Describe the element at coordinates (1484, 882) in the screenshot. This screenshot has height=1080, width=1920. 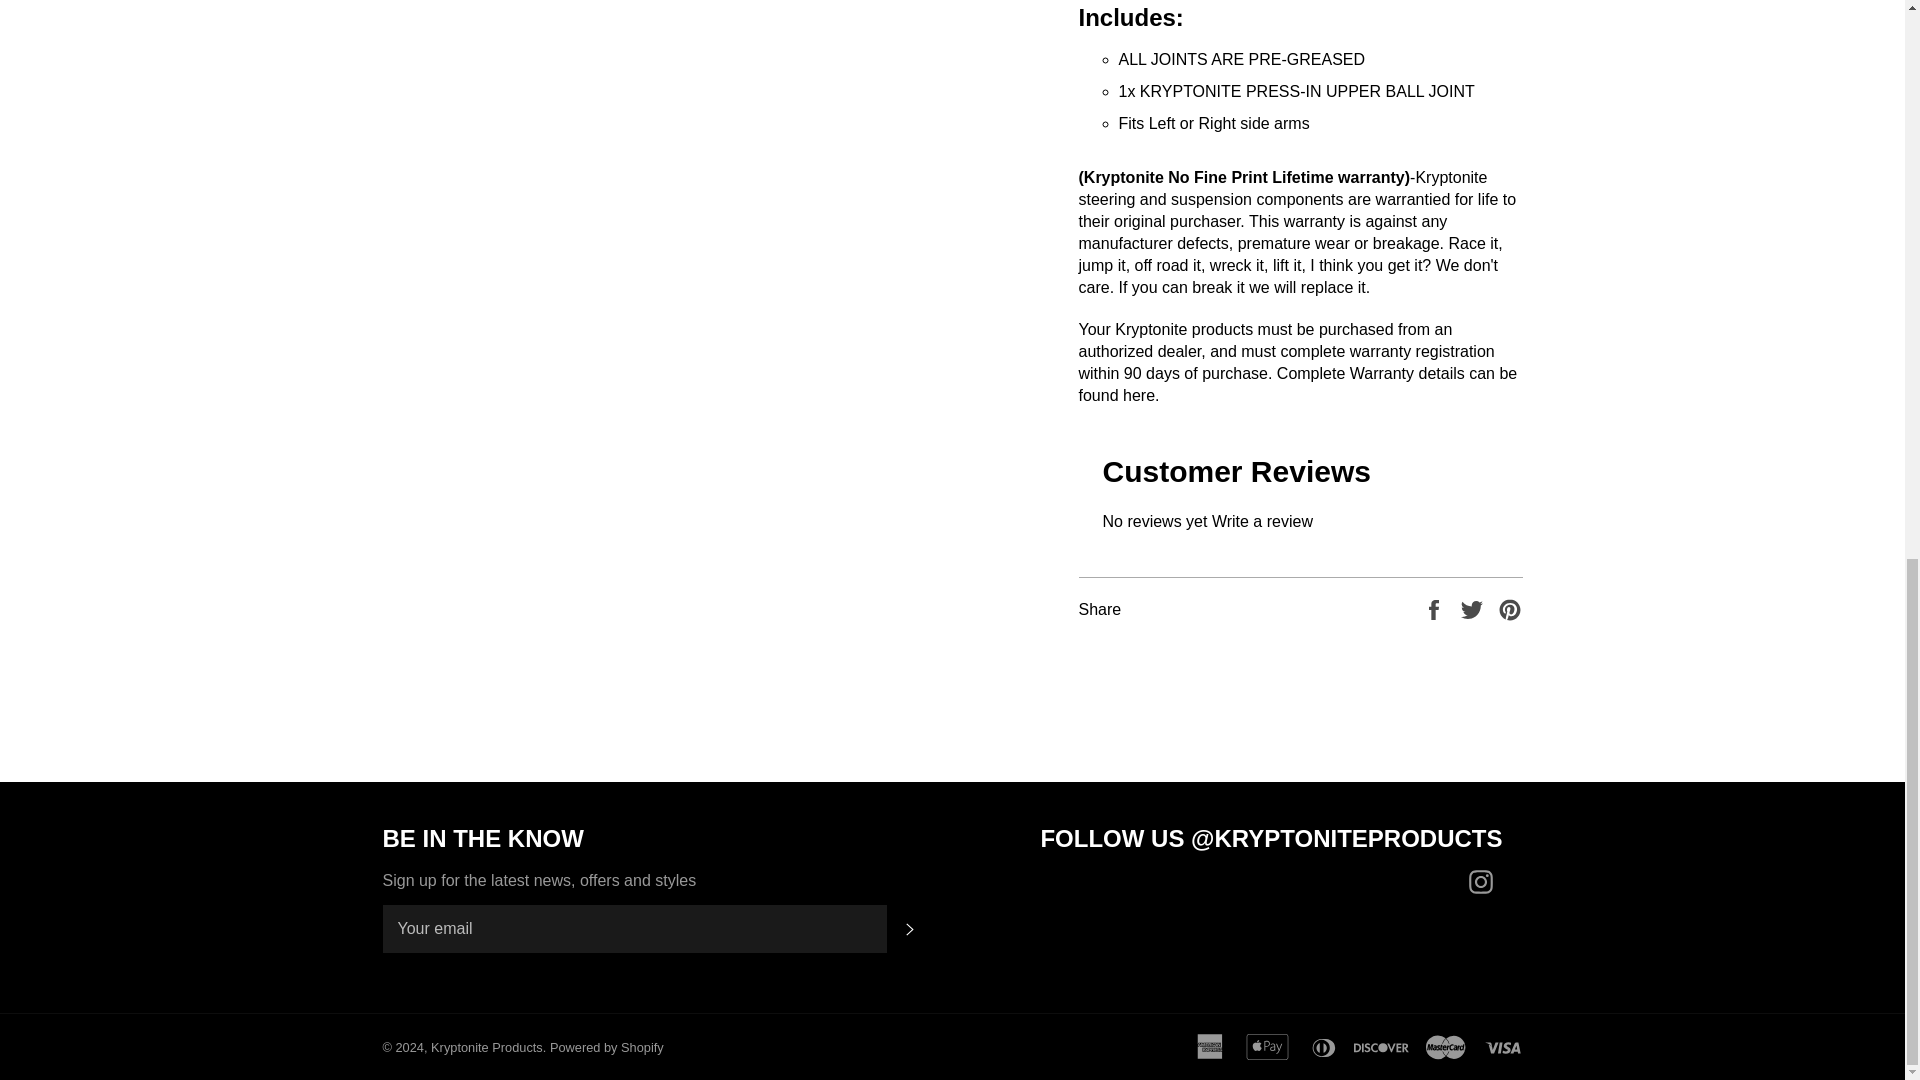
I see `Kryptonite Products on Instagram` at that location.